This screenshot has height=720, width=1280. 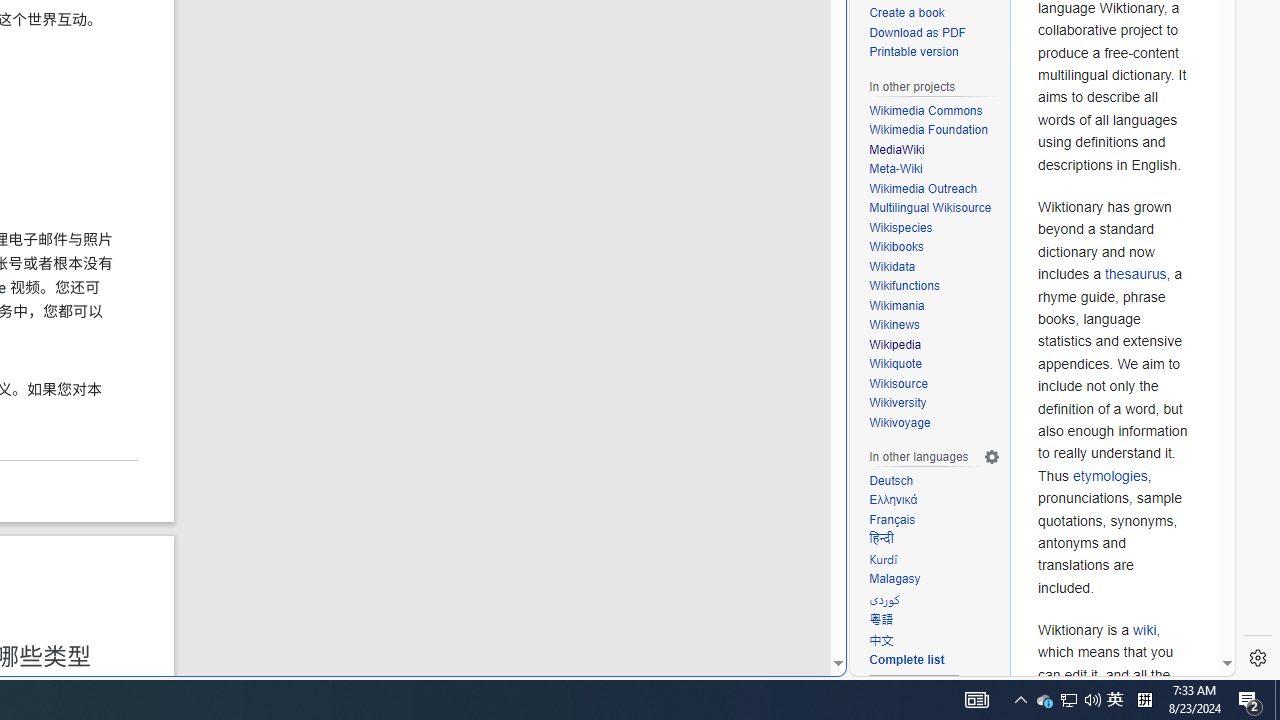 What do you see at coordinates (897, 306) in the screenshot?
I see `Wikimania` at bounding box center [897, 306].